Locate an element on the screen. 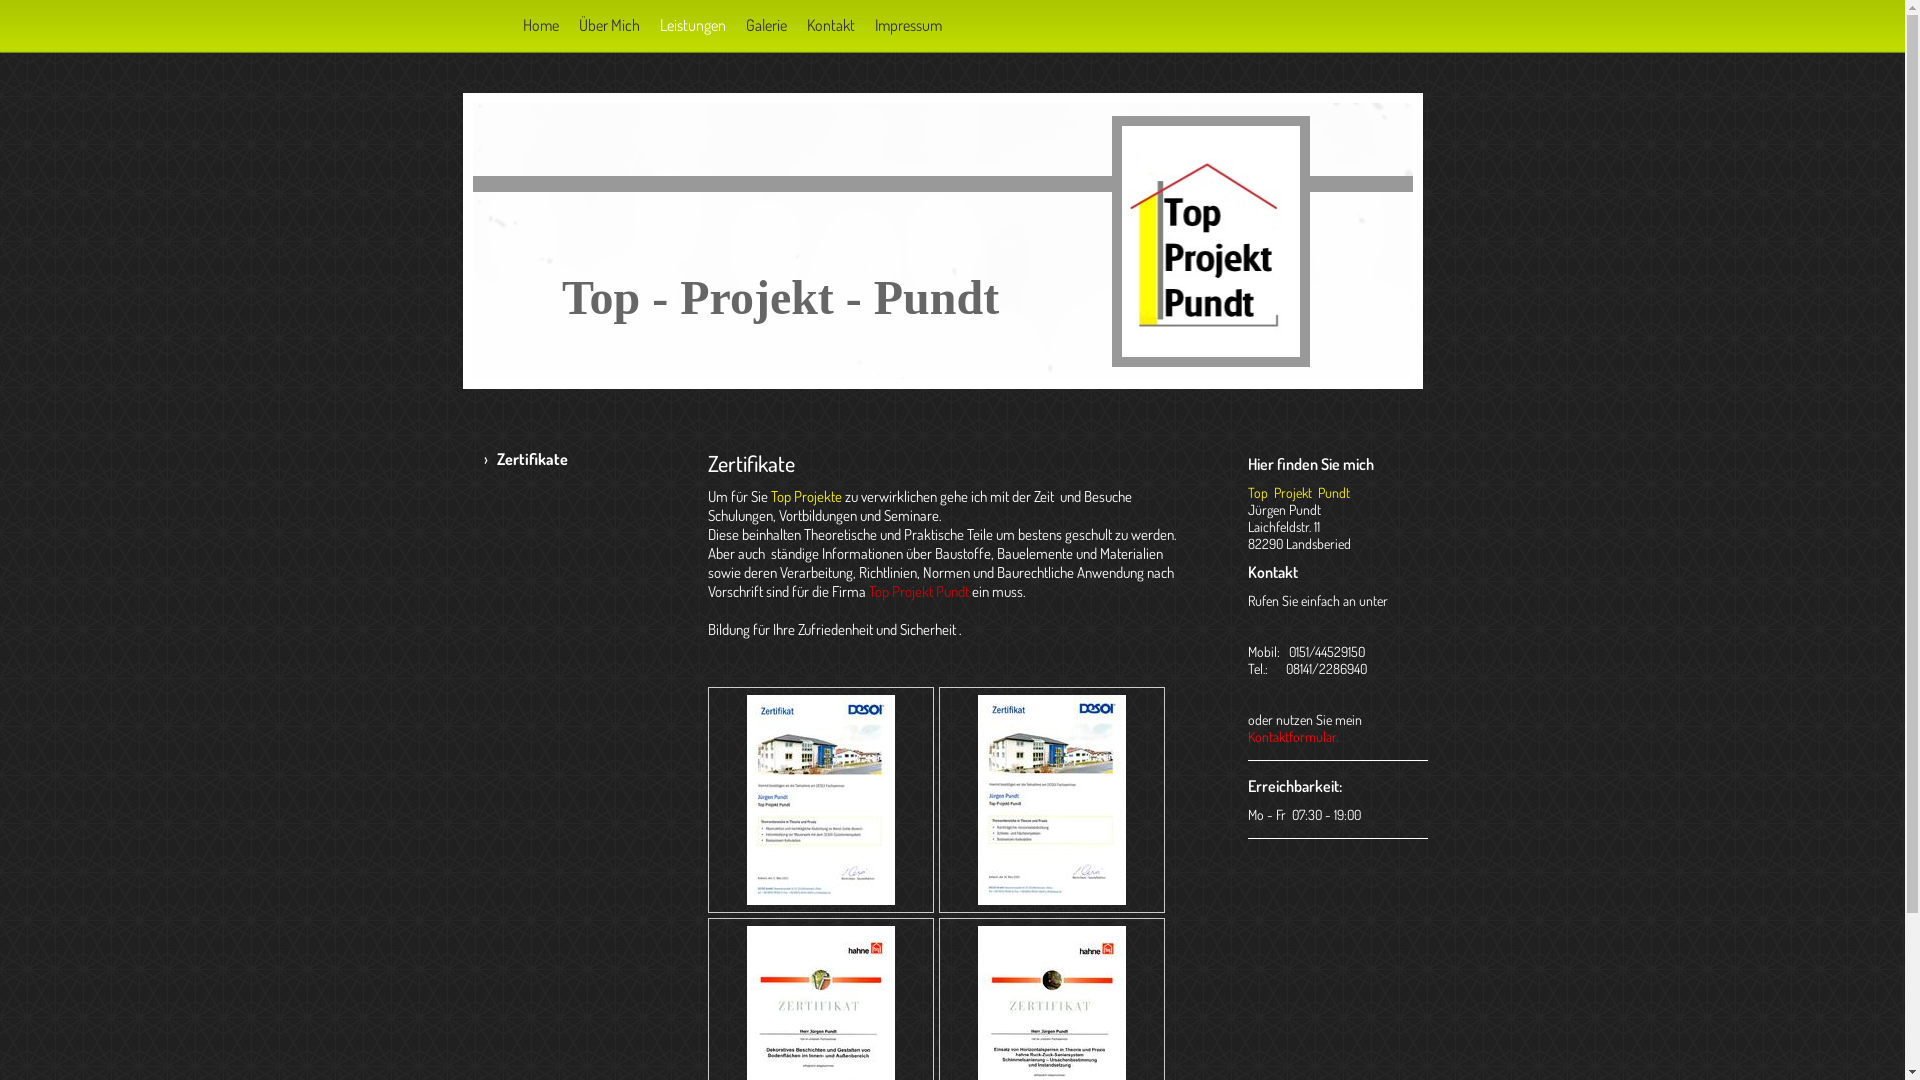 Image resolution: width=1920 pixels, height=1080 pixels. Impressum is located at coordinates (908, 25).